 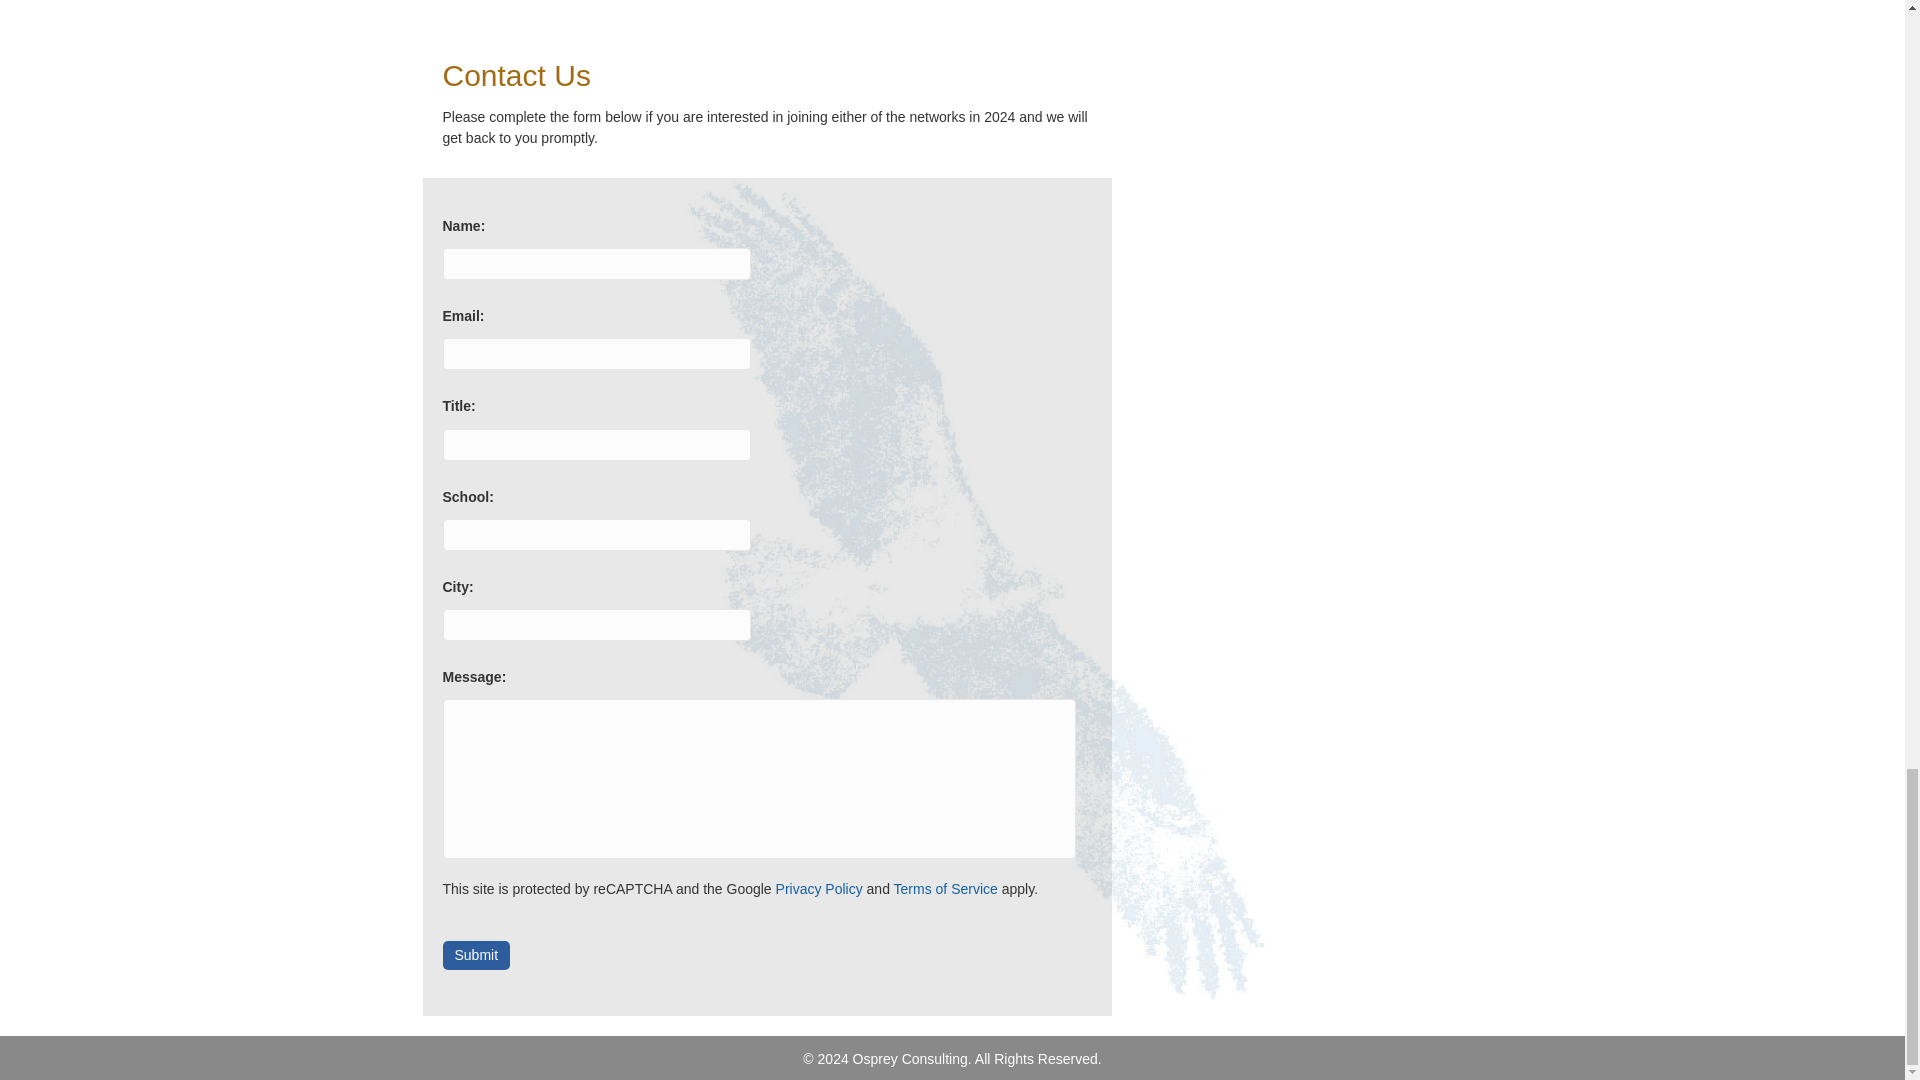 What do you see at coordinates (818, 889) in the screenshot?
I see `Privacy Policy` at bounding box center [818, 889].